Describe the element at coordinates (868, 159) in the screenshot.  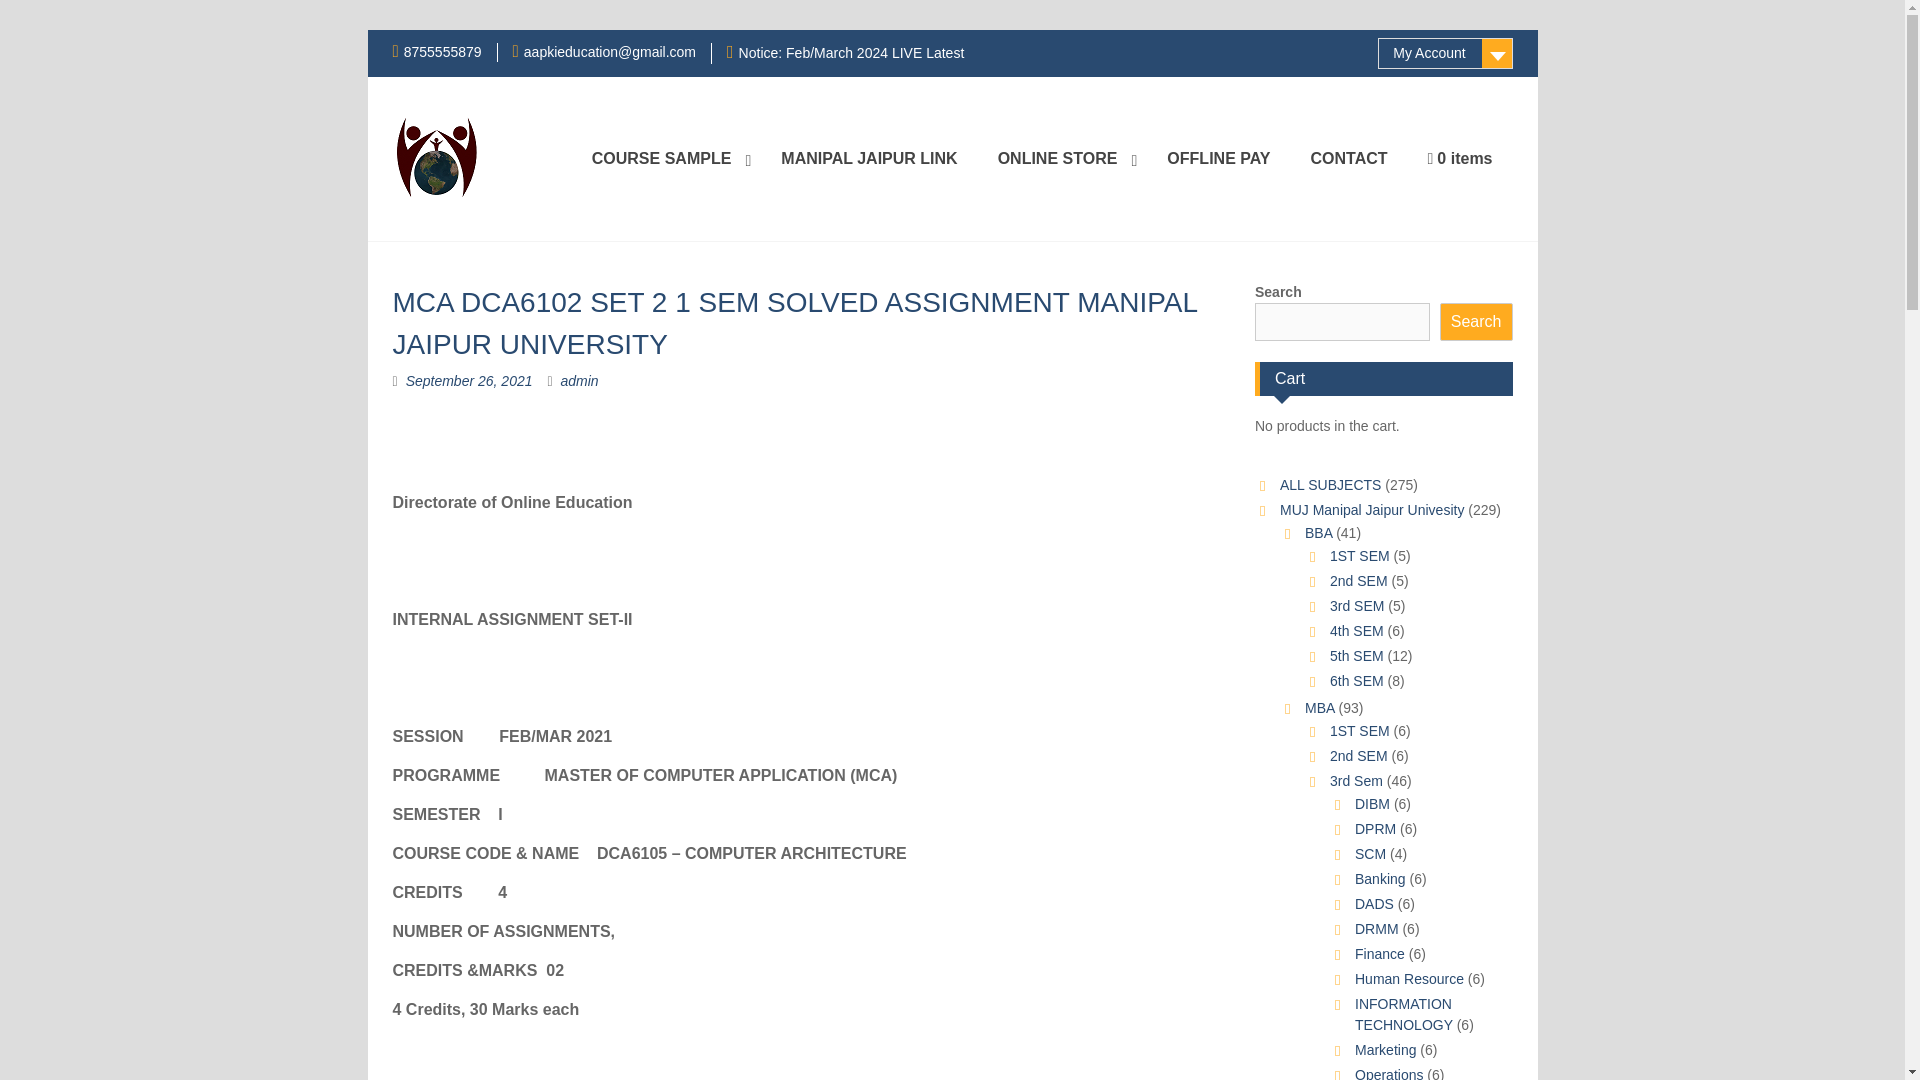
I see `MANIPAL JAIPUR LINK` at that location.